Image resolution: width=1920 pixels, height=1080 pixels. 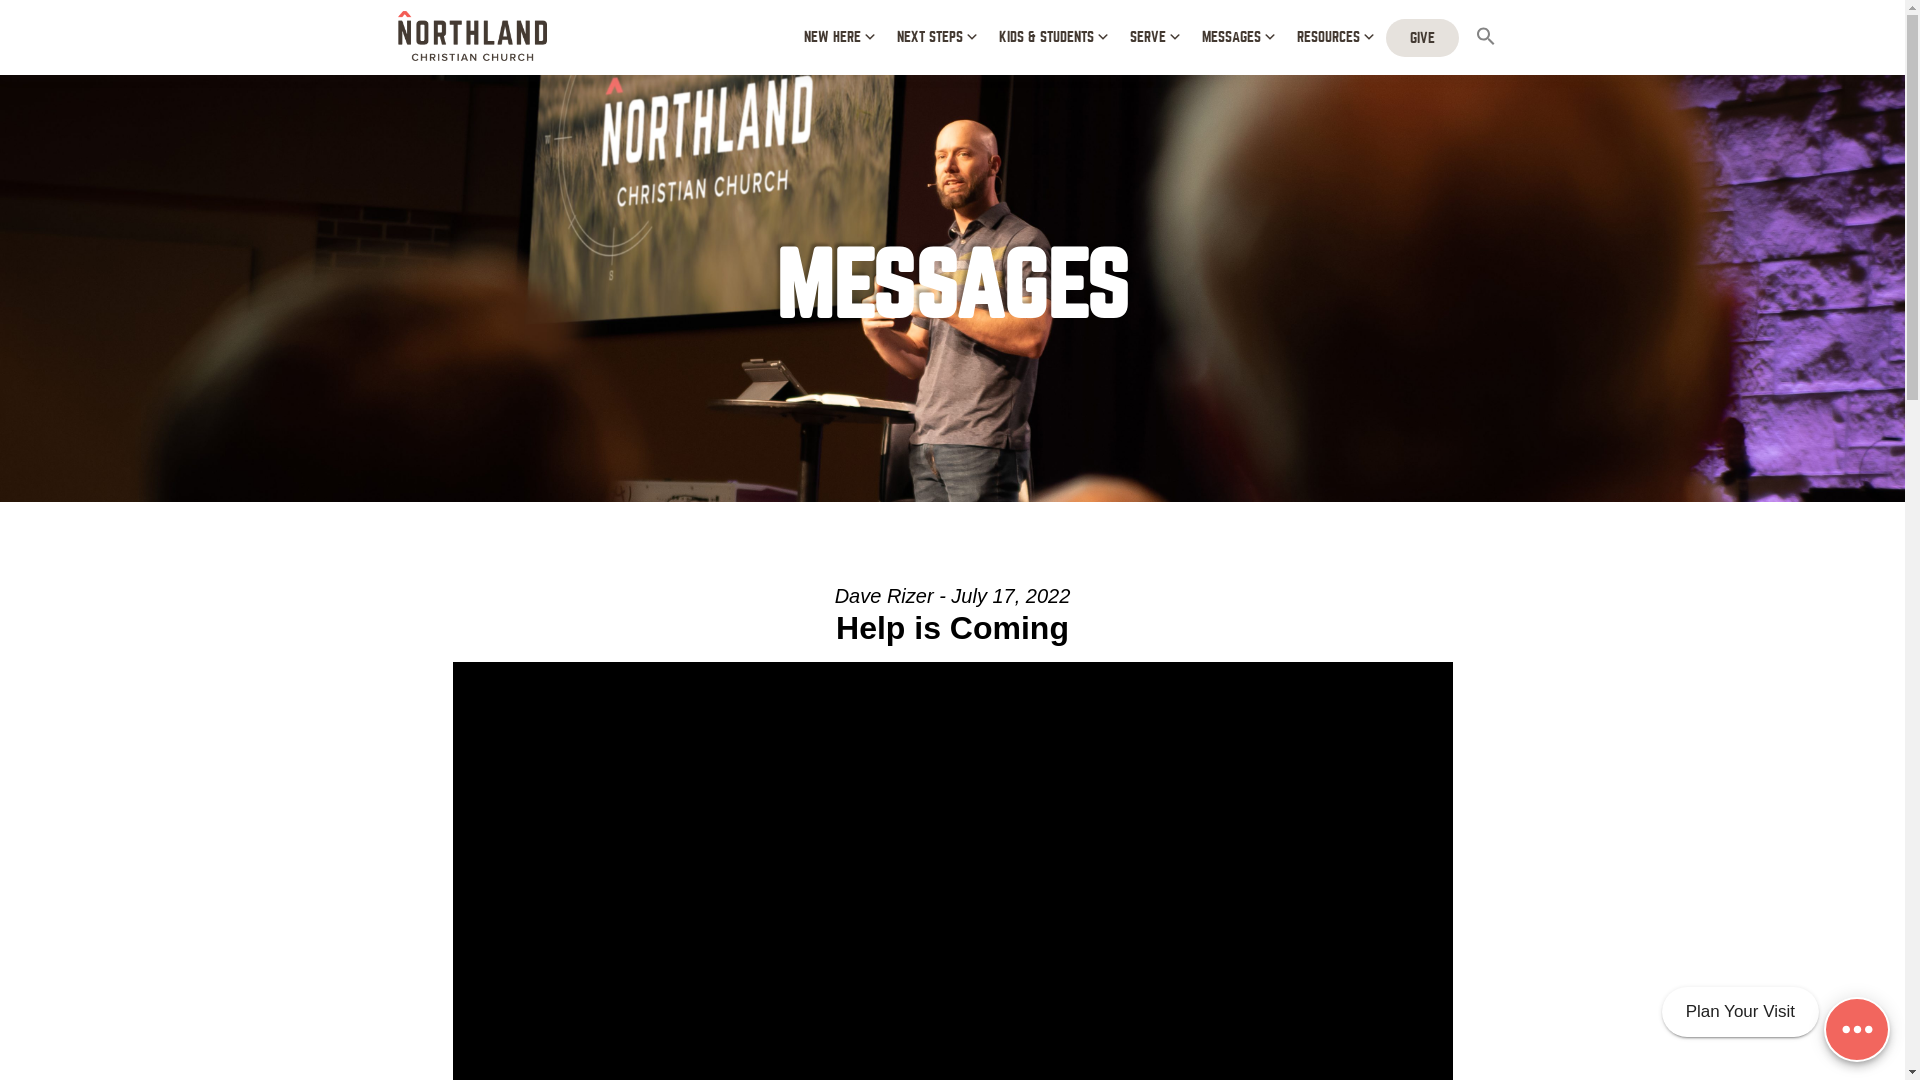 I want to click on NEXT STEPS, so click(x=934, y=38).